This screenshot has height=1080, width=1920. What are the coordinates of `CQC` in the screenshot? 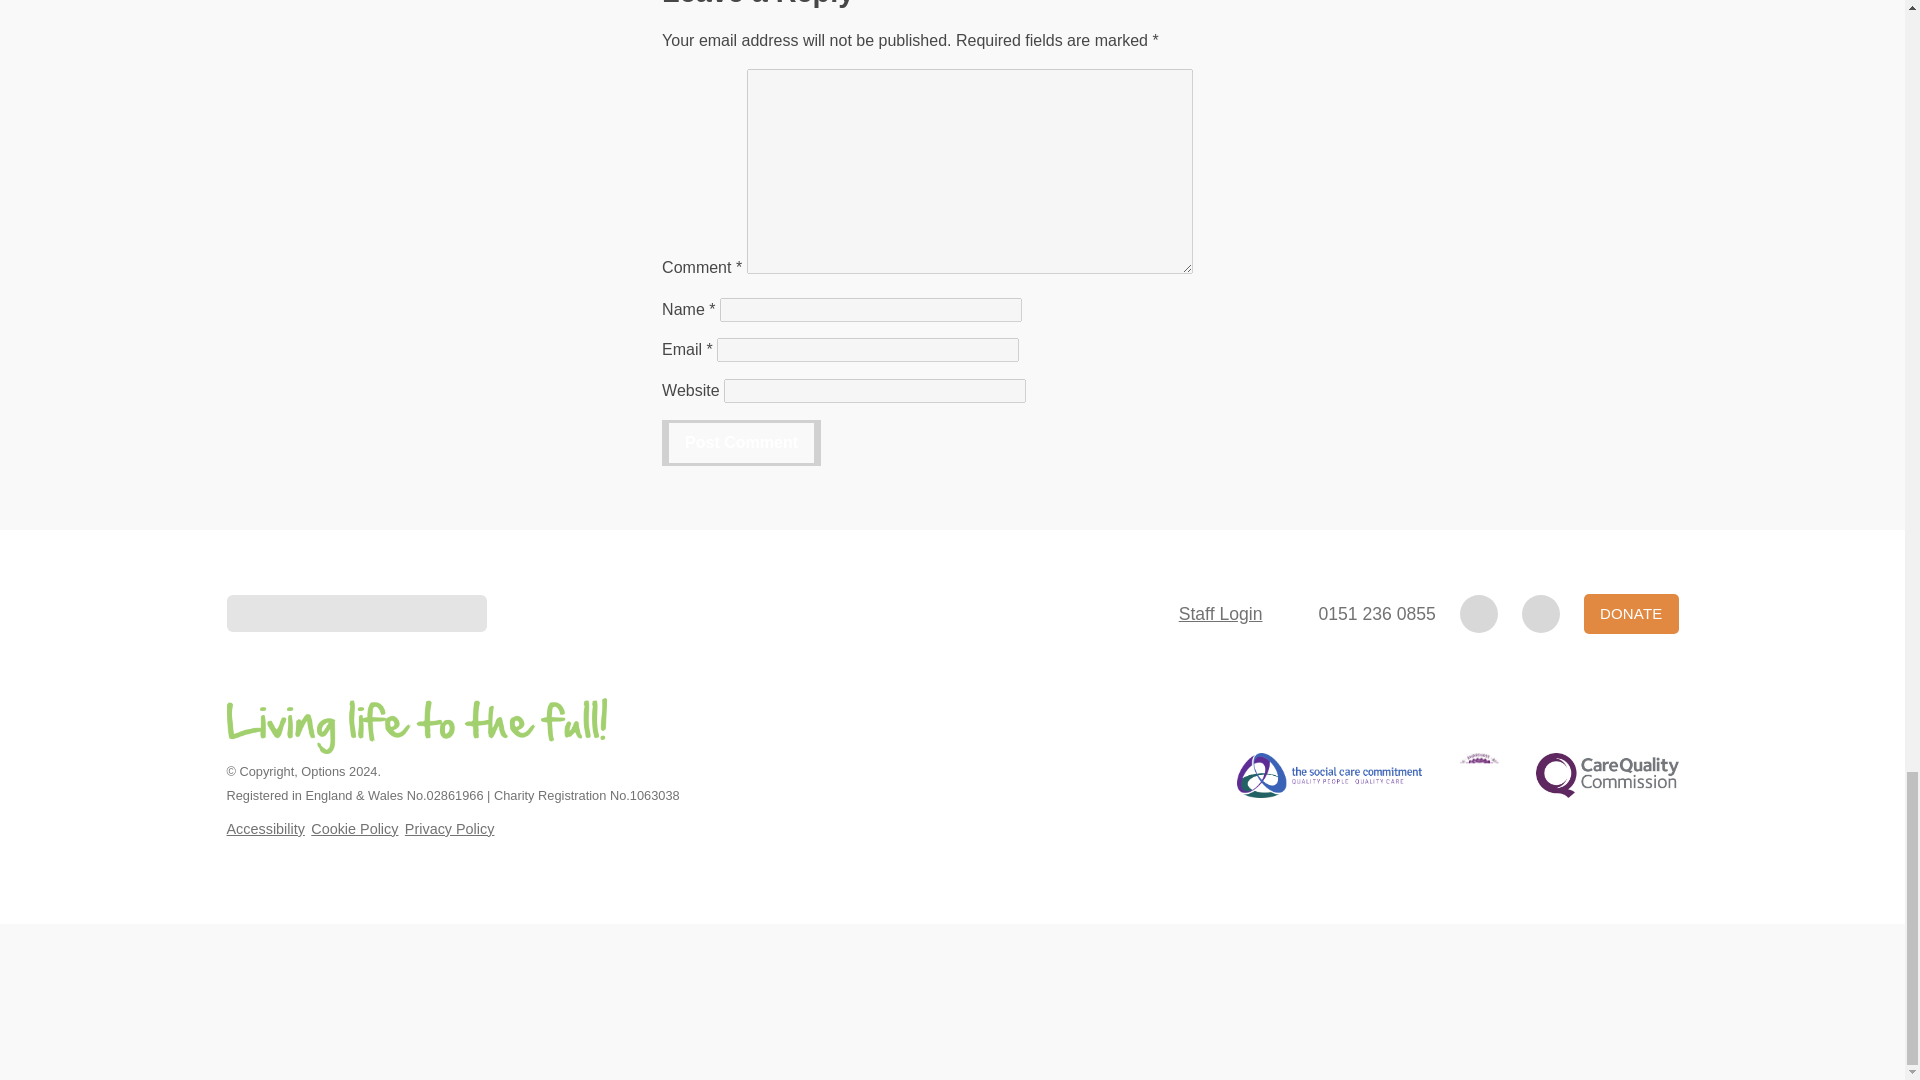 It's located at (1607, 775).